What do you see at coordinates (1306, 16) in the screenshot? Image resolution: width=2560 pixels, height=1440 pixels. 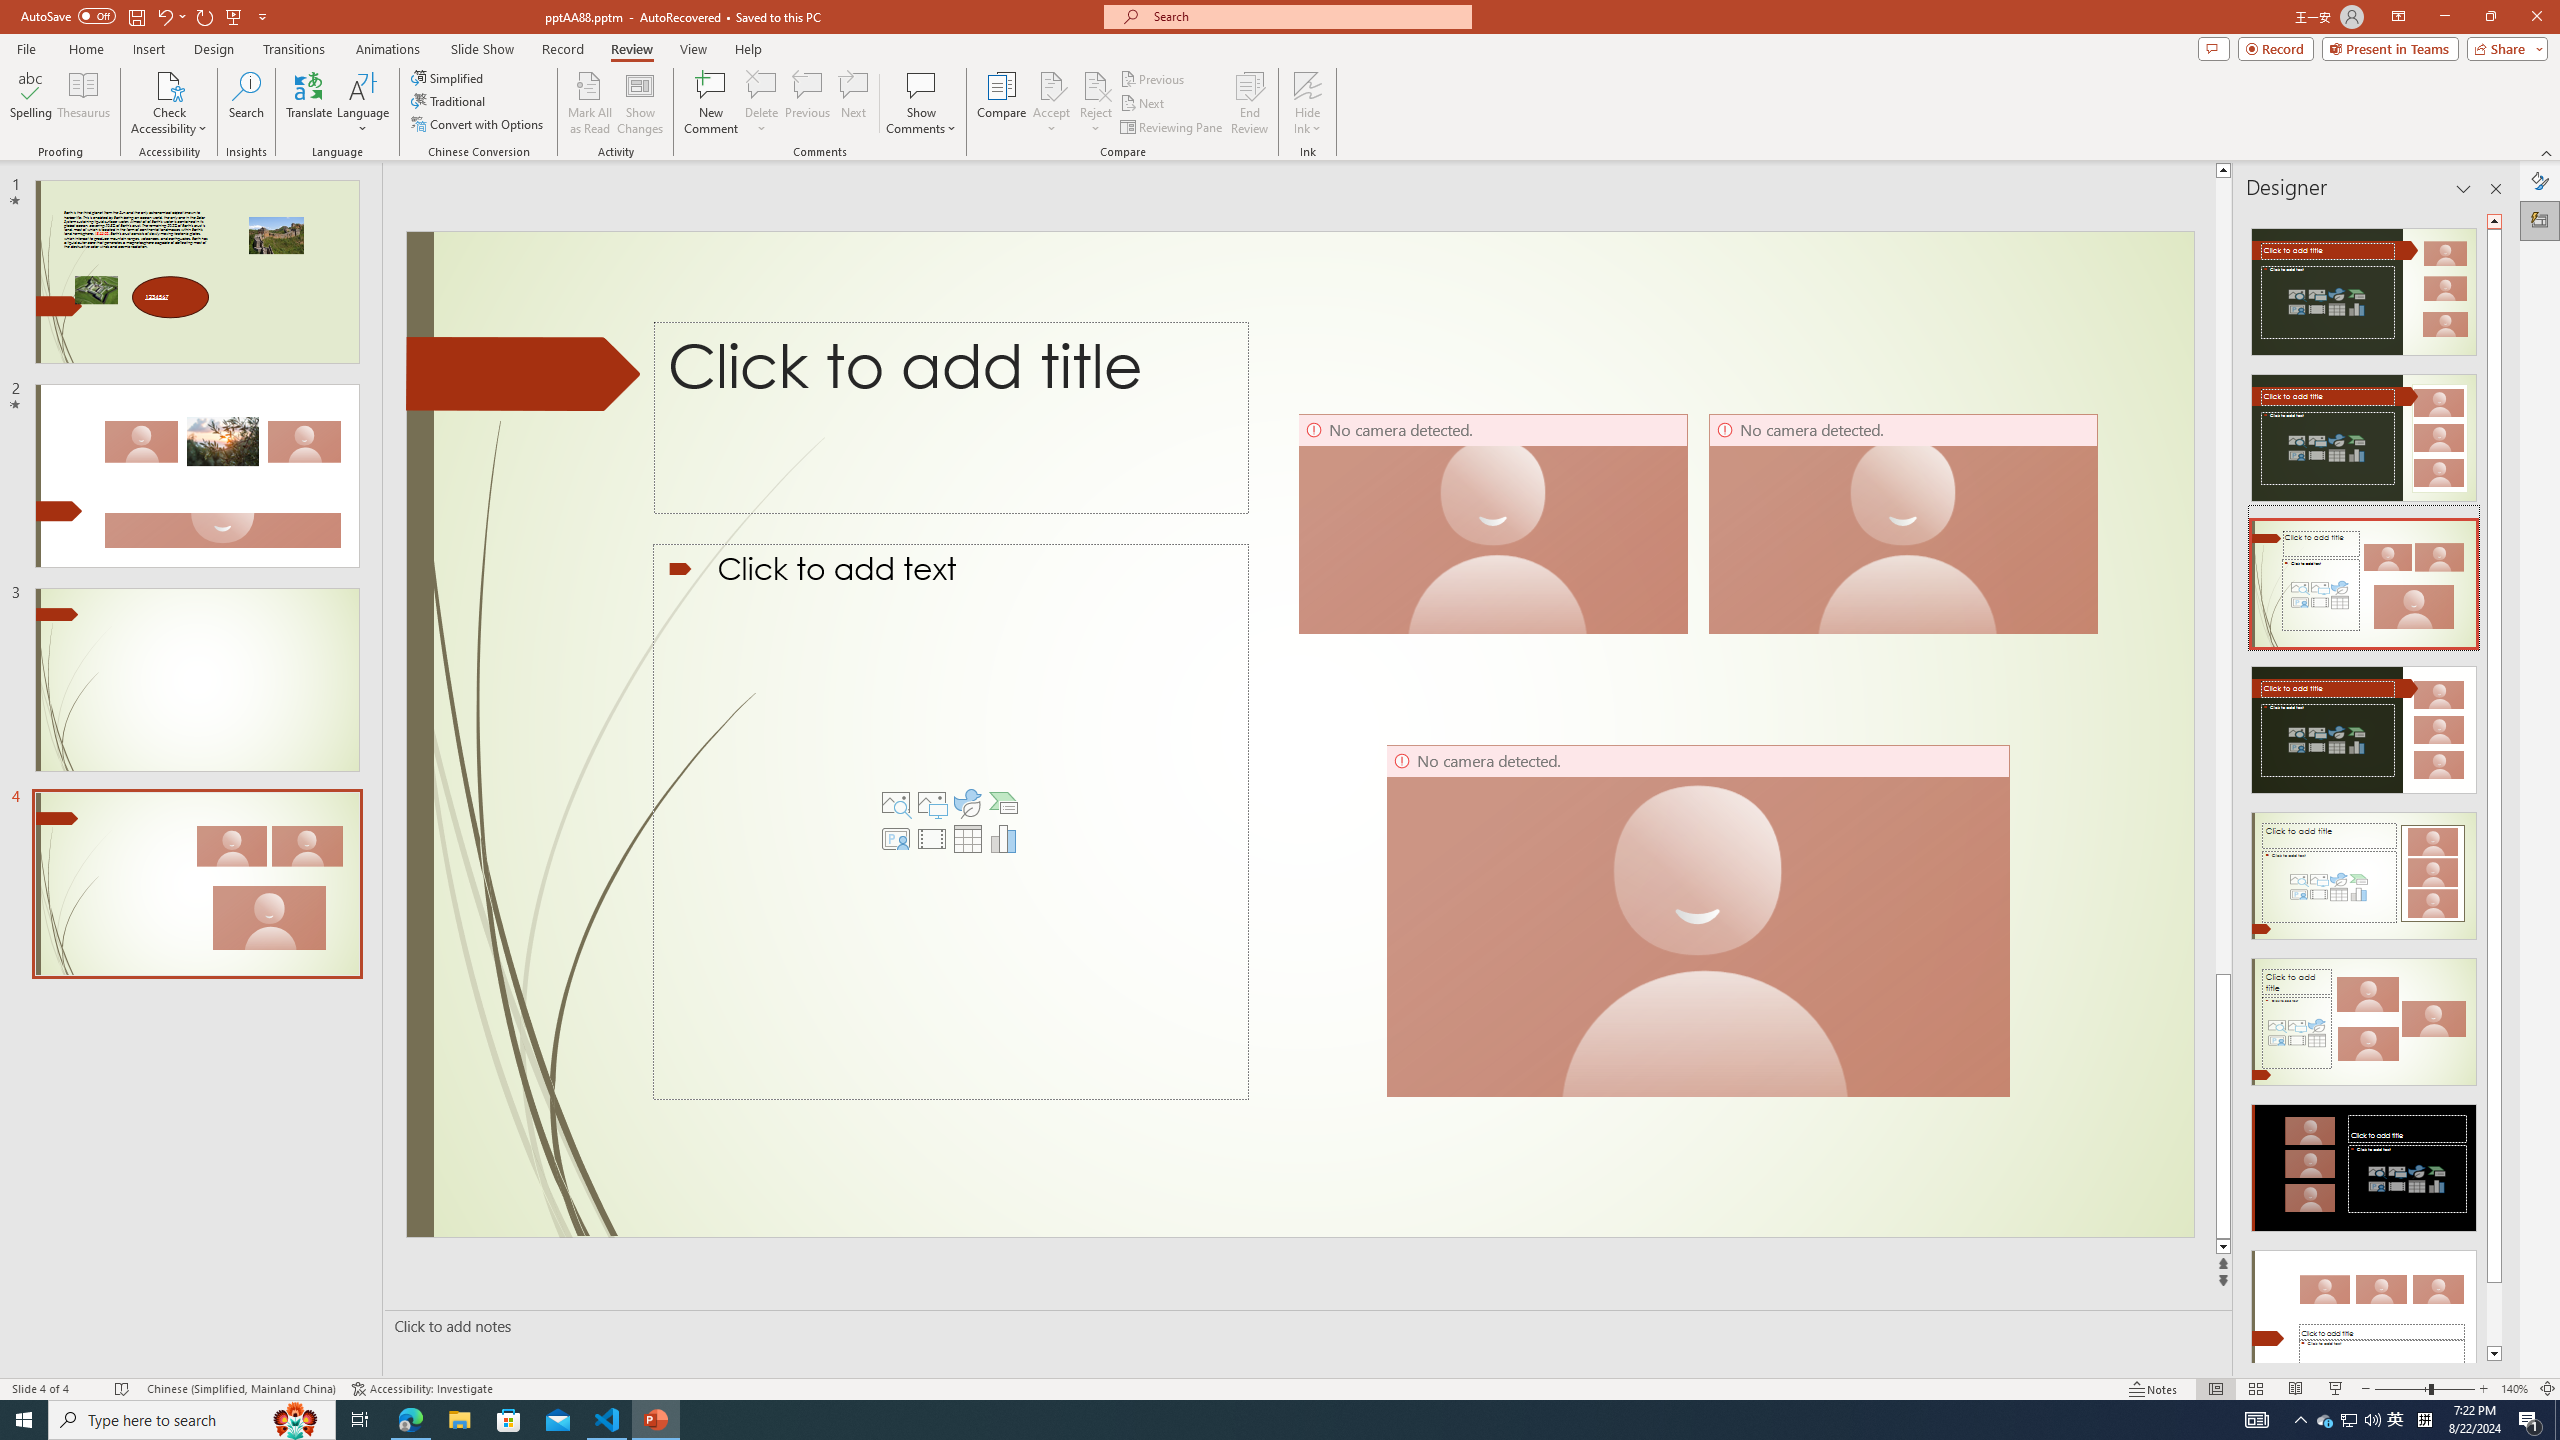 I see `Microsoft search` at bounding box center [1306, 16].